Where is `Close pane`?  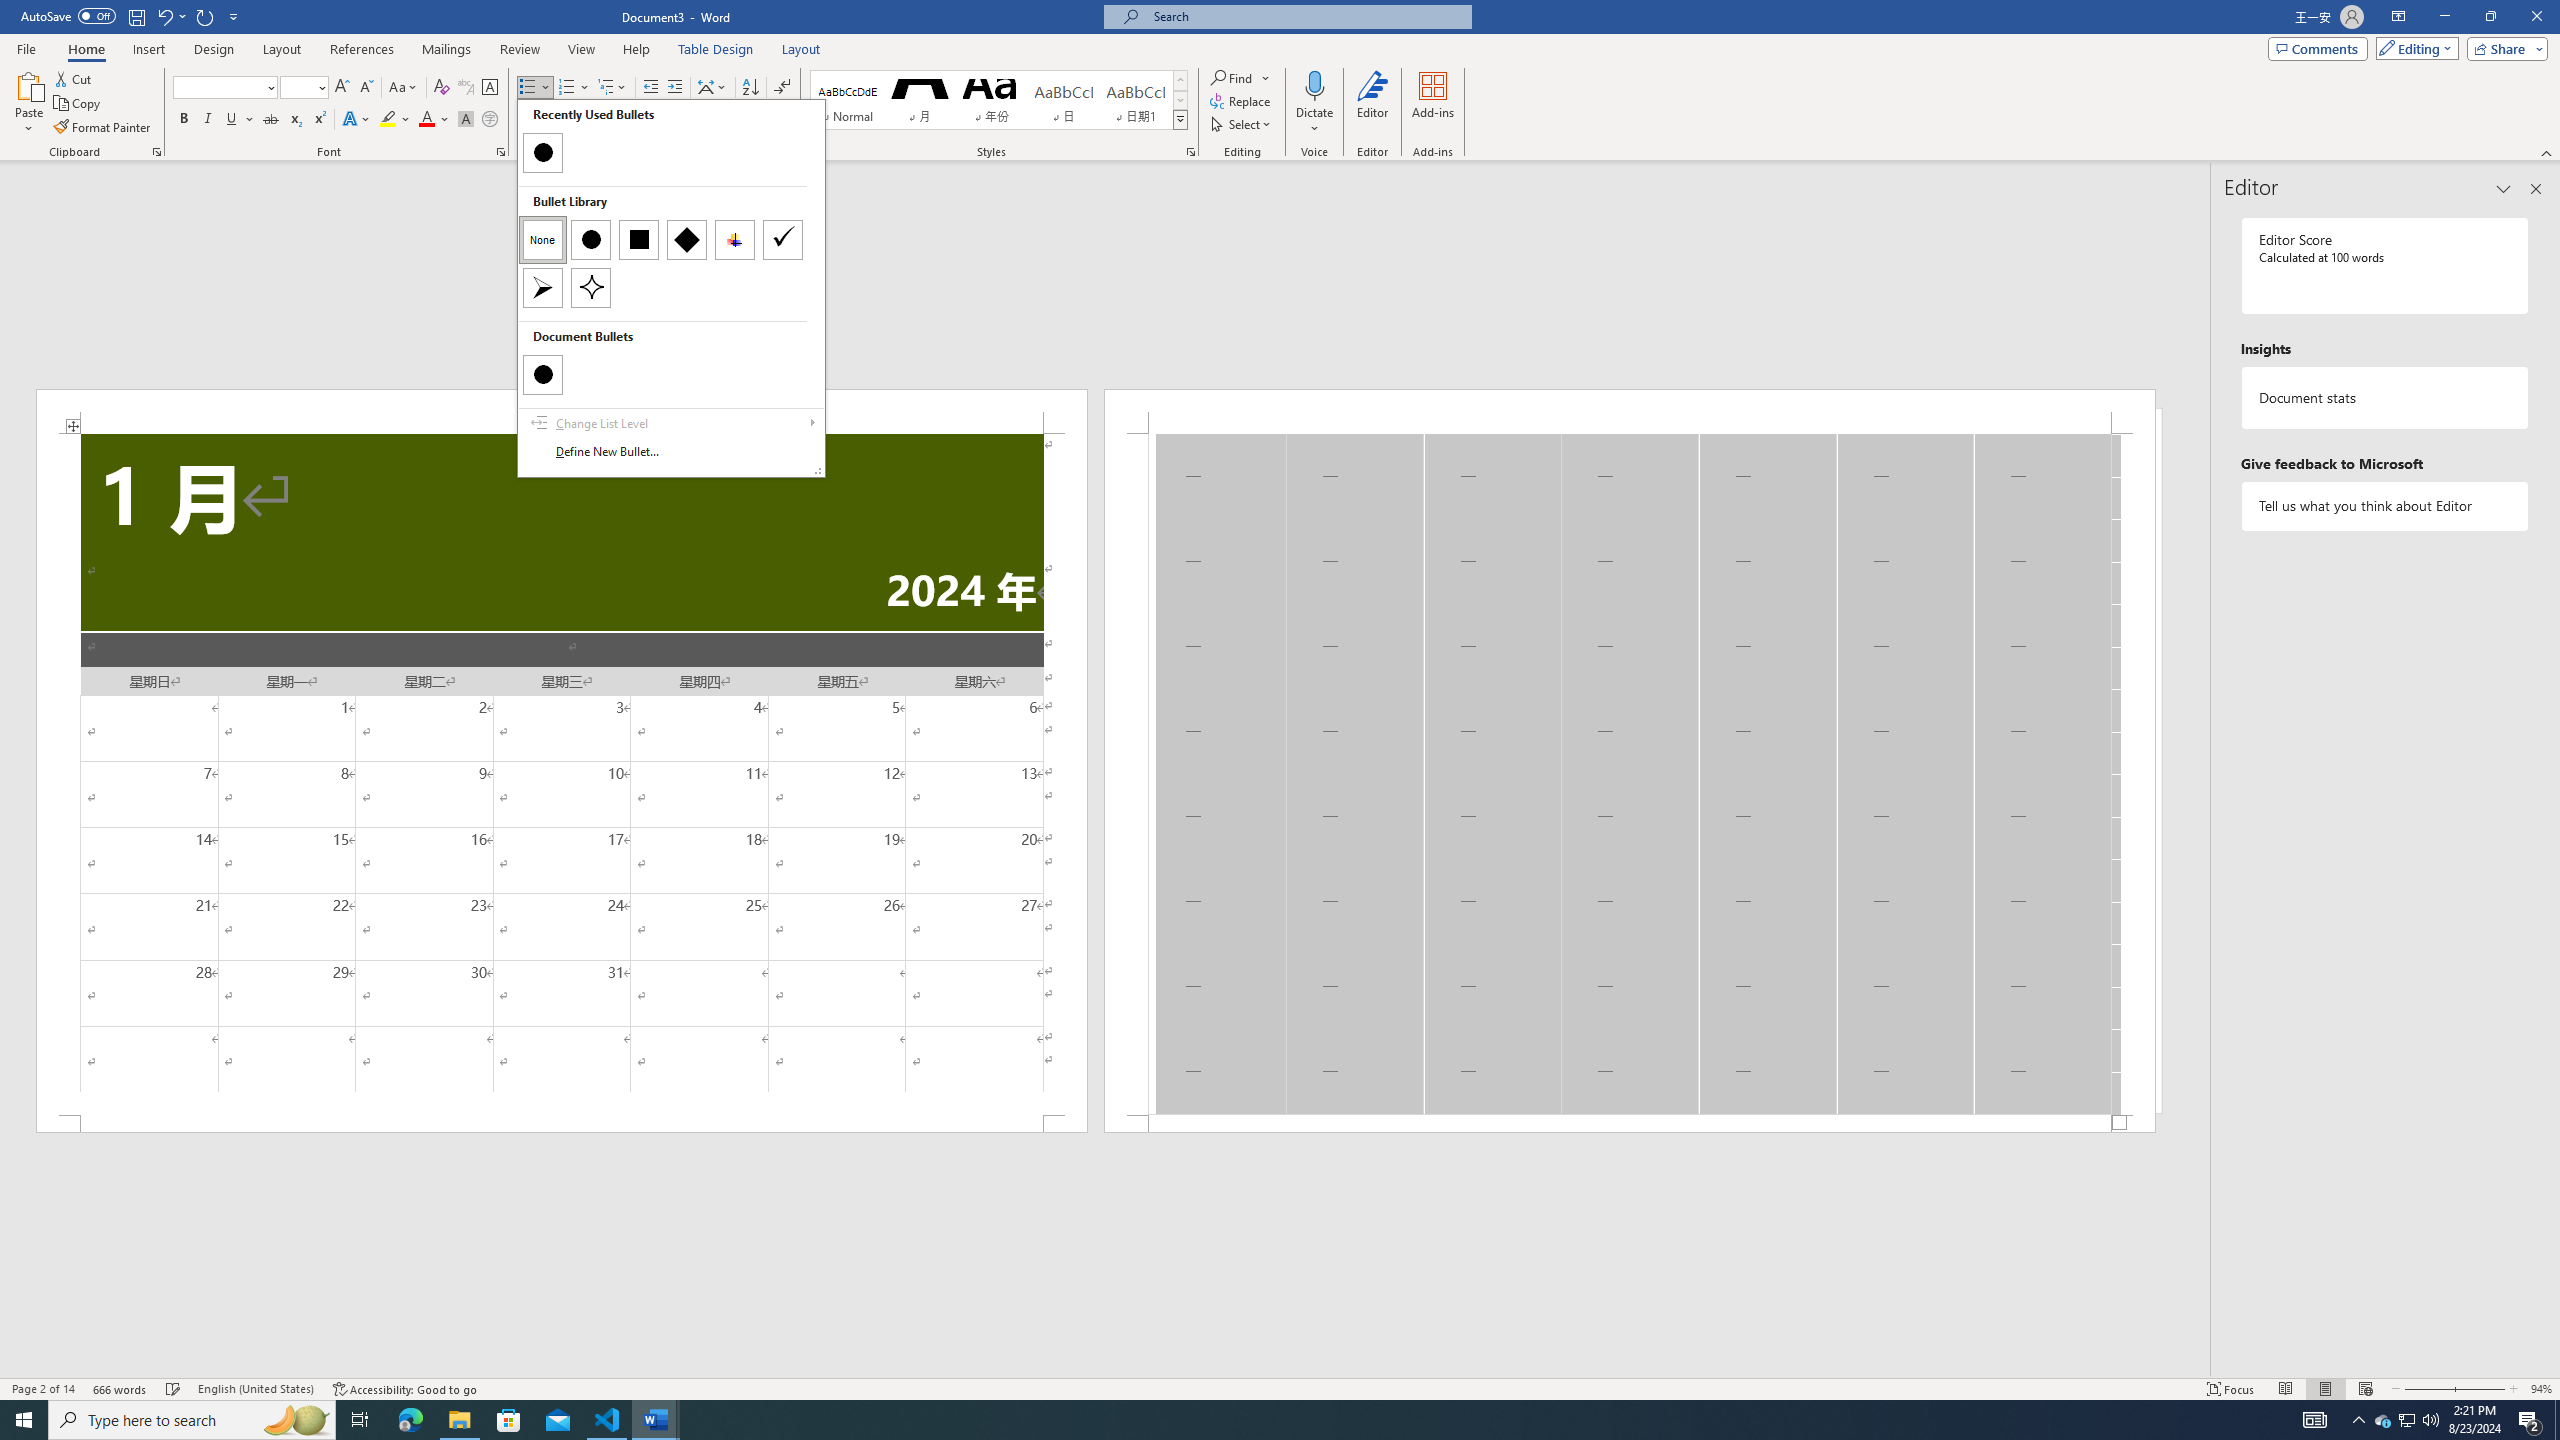
Close pane is located at coordinates (156, 152).